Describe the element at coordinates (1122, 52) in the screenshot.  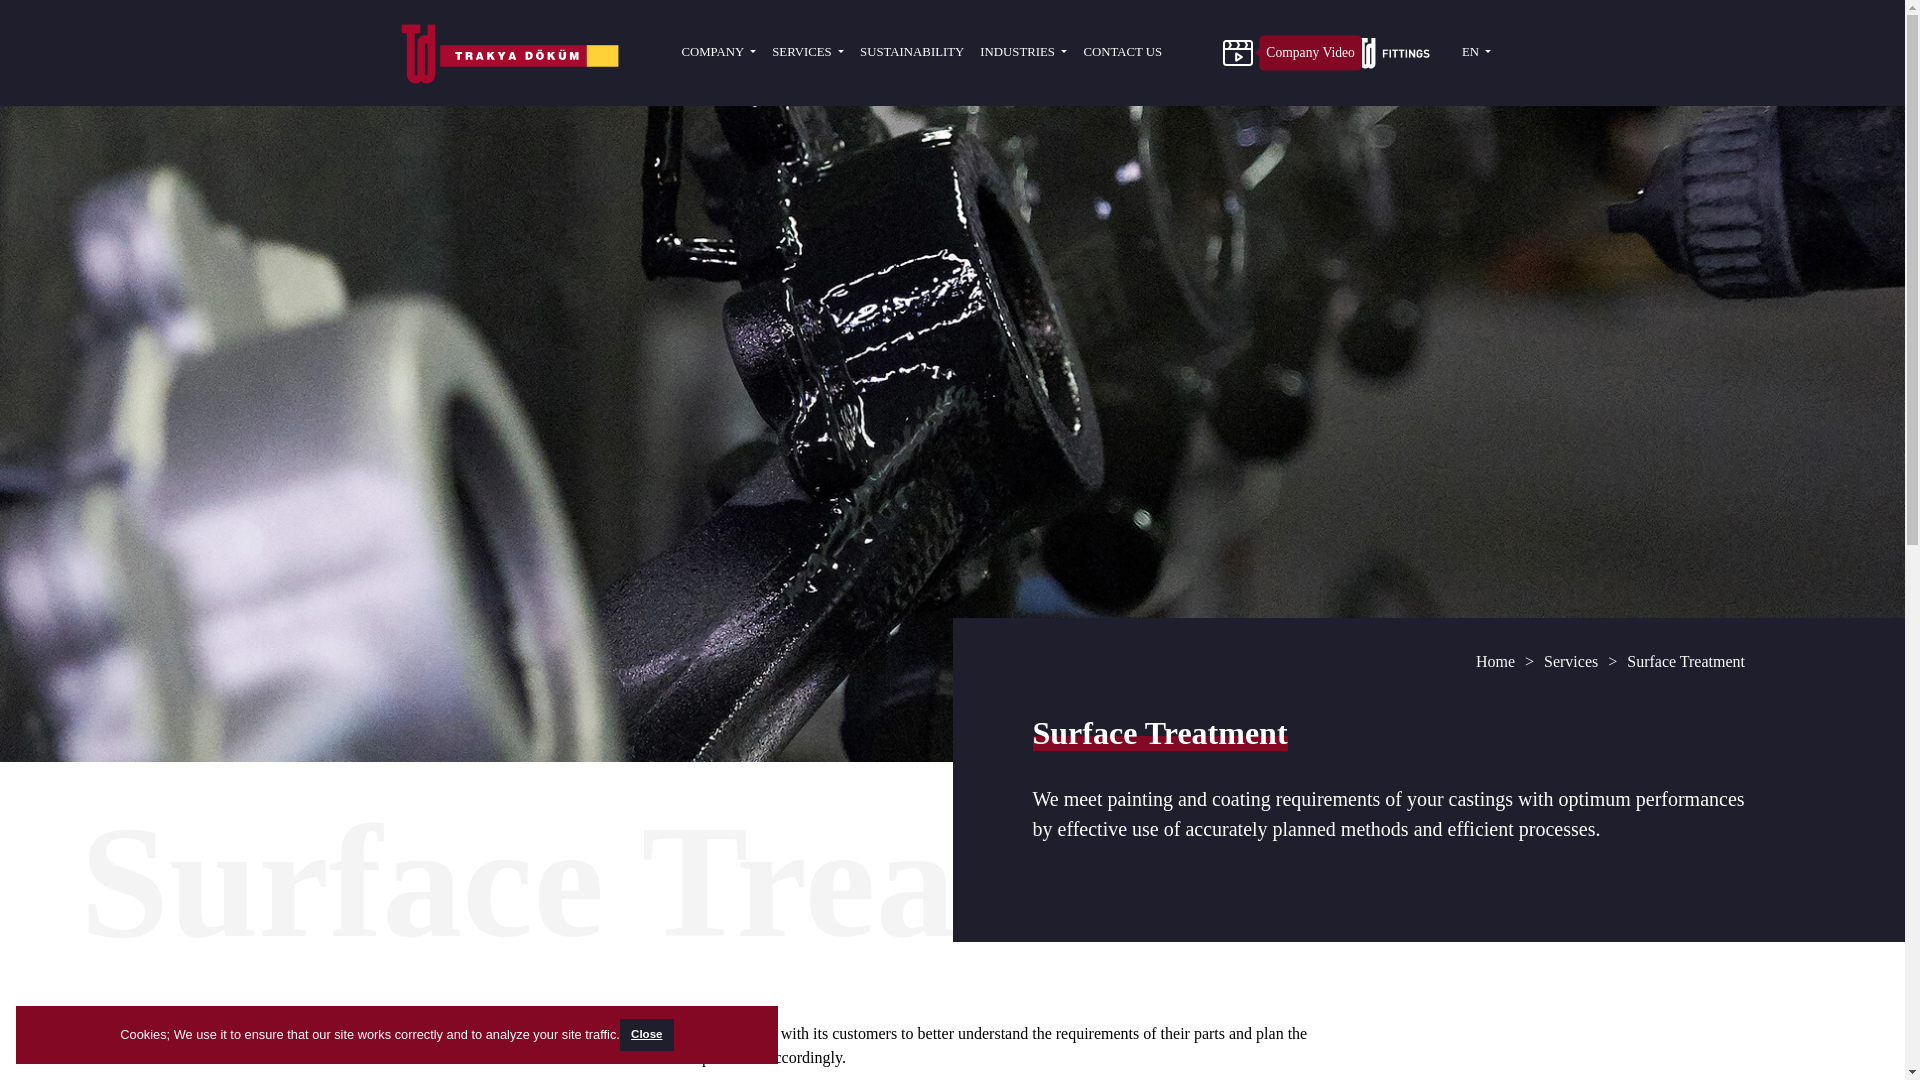
I see `CONTACT US` at that location.